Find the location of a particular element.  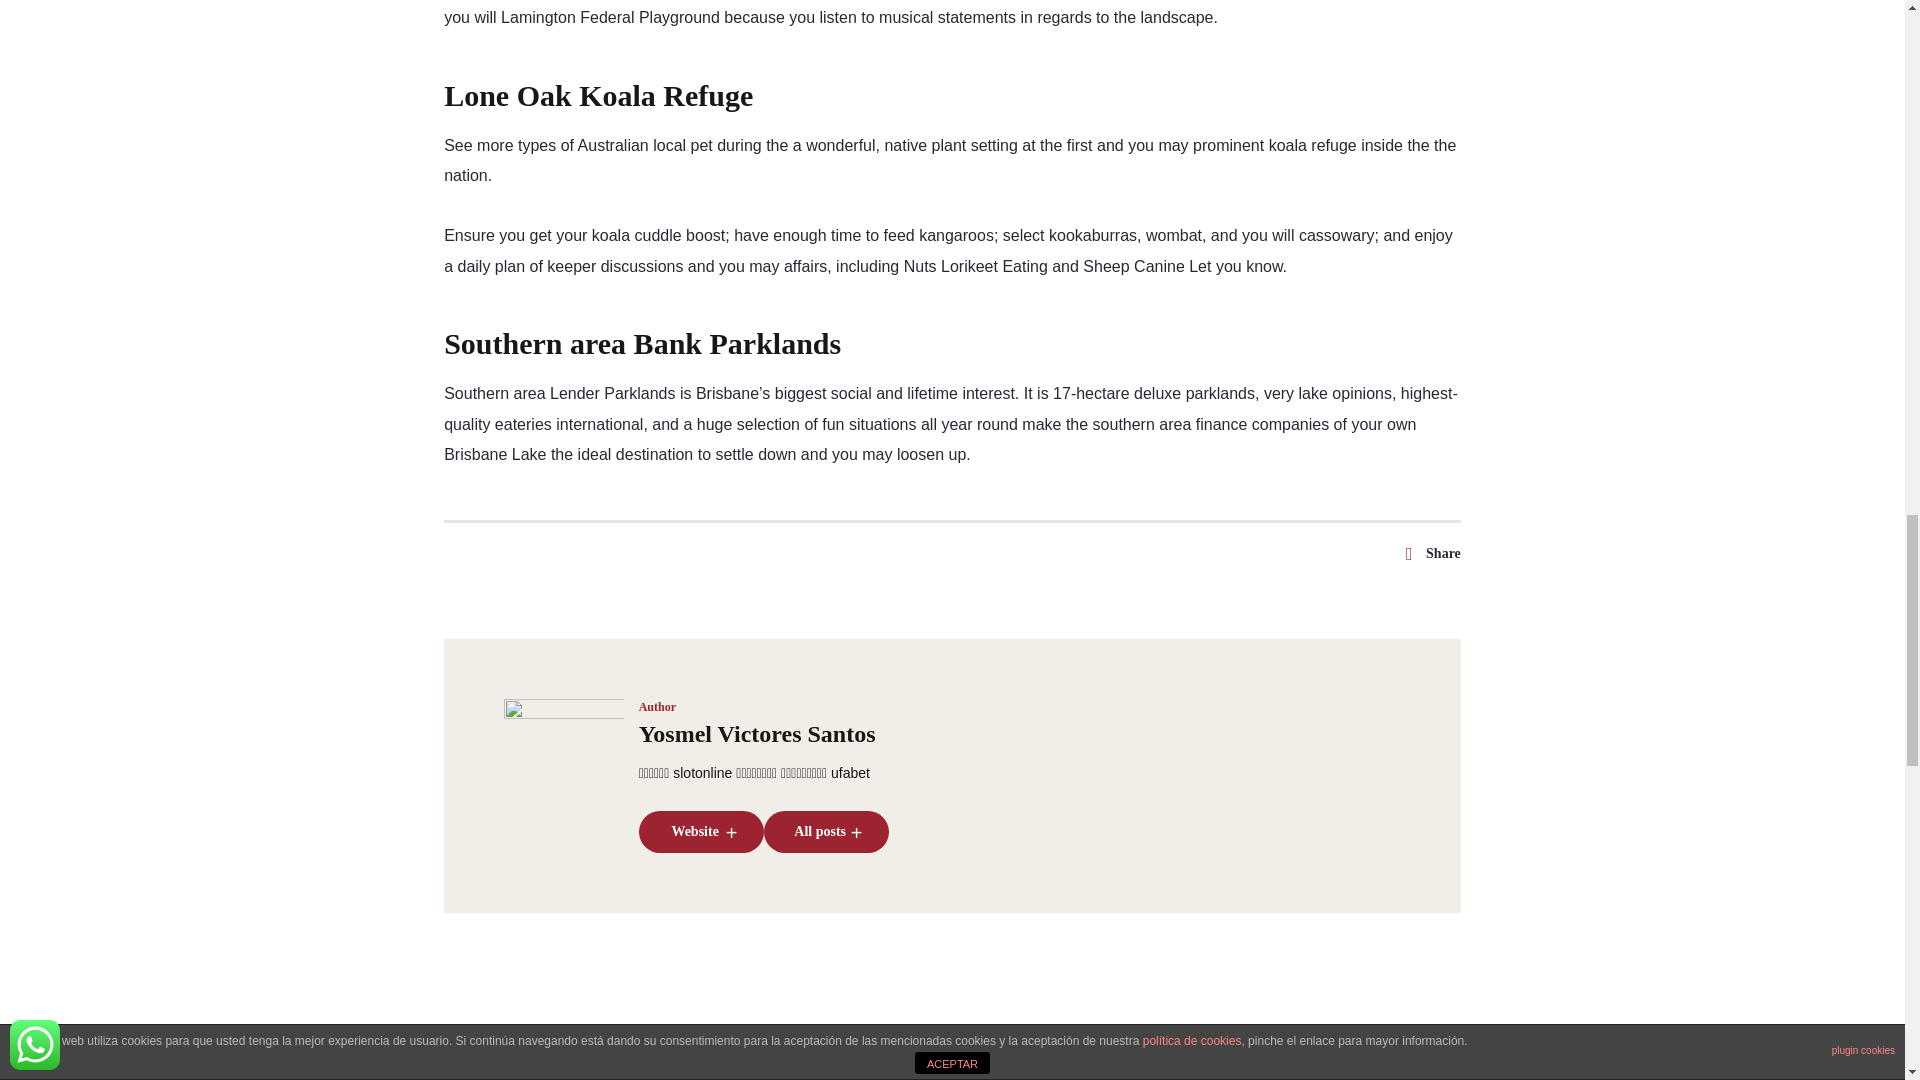

Website is located at coordinates (702, 832).